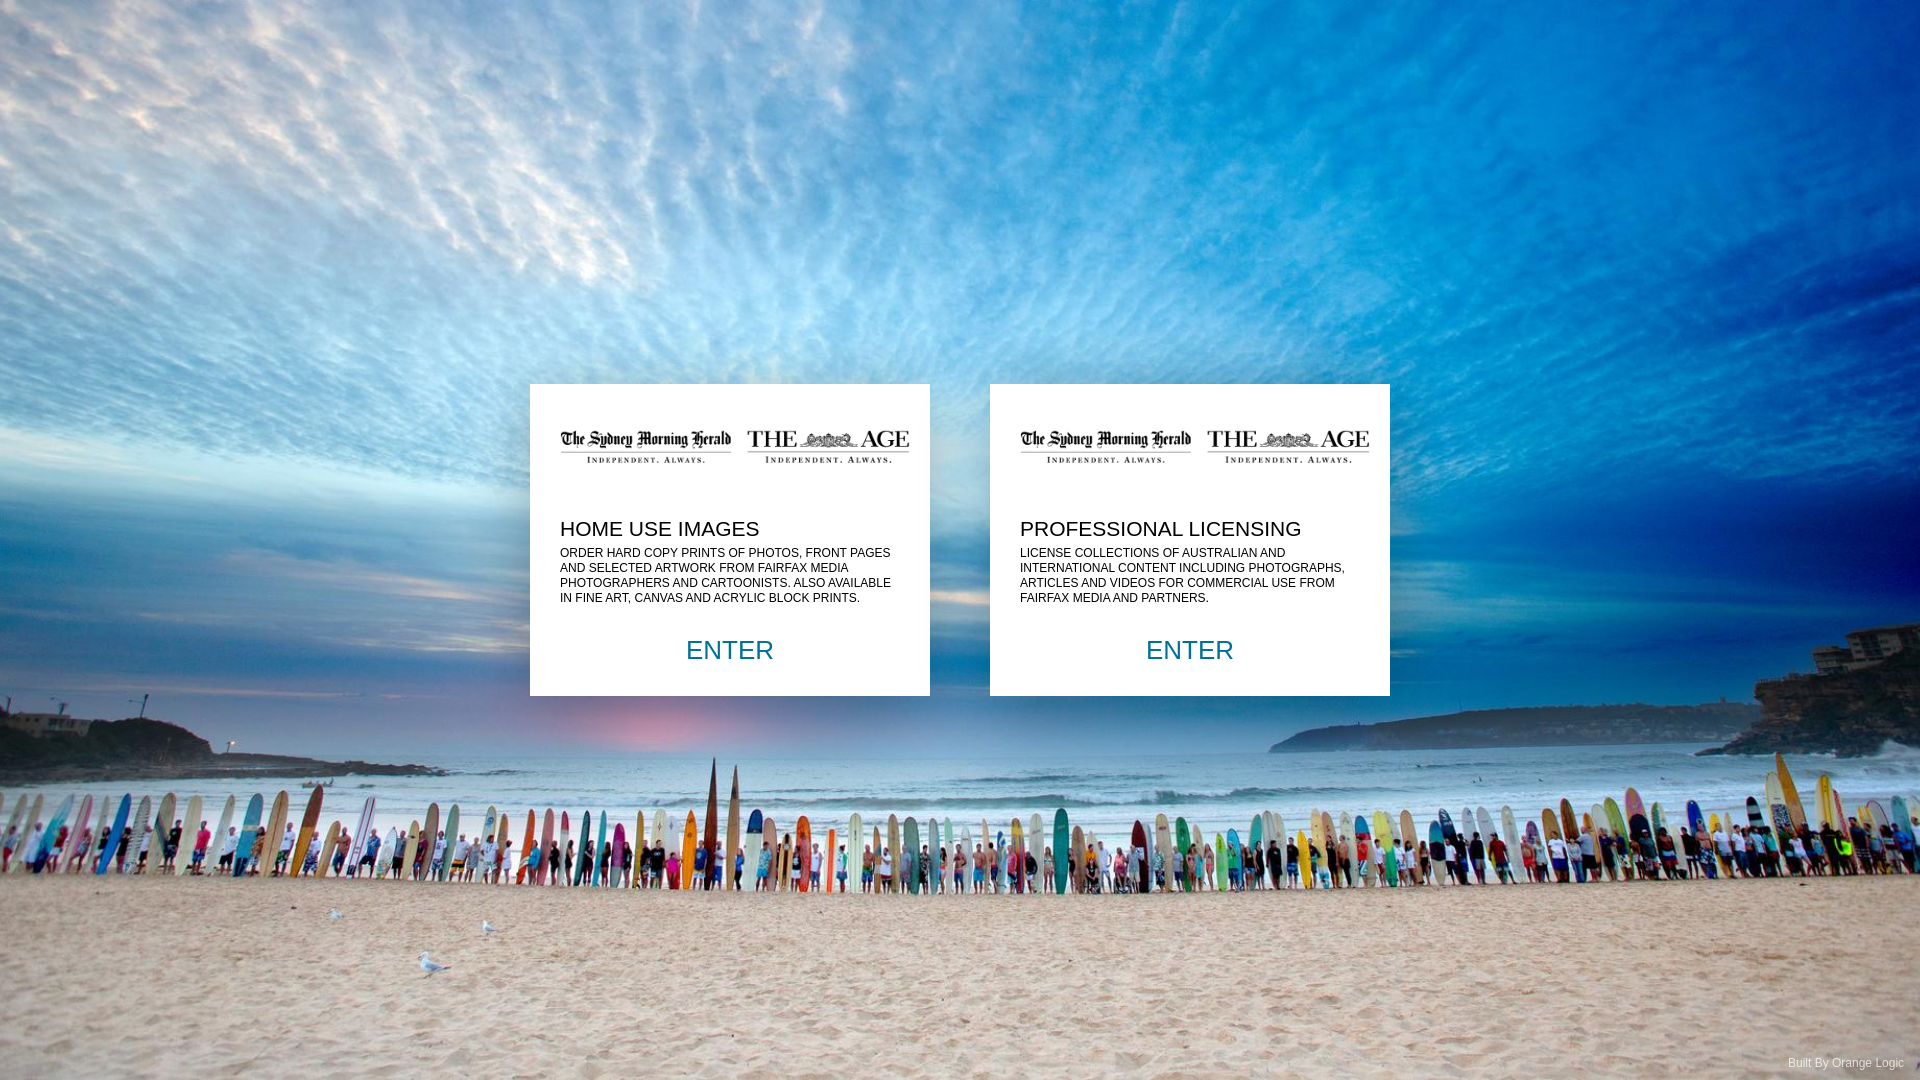  I want to click on ENTER, so click(730, 650).